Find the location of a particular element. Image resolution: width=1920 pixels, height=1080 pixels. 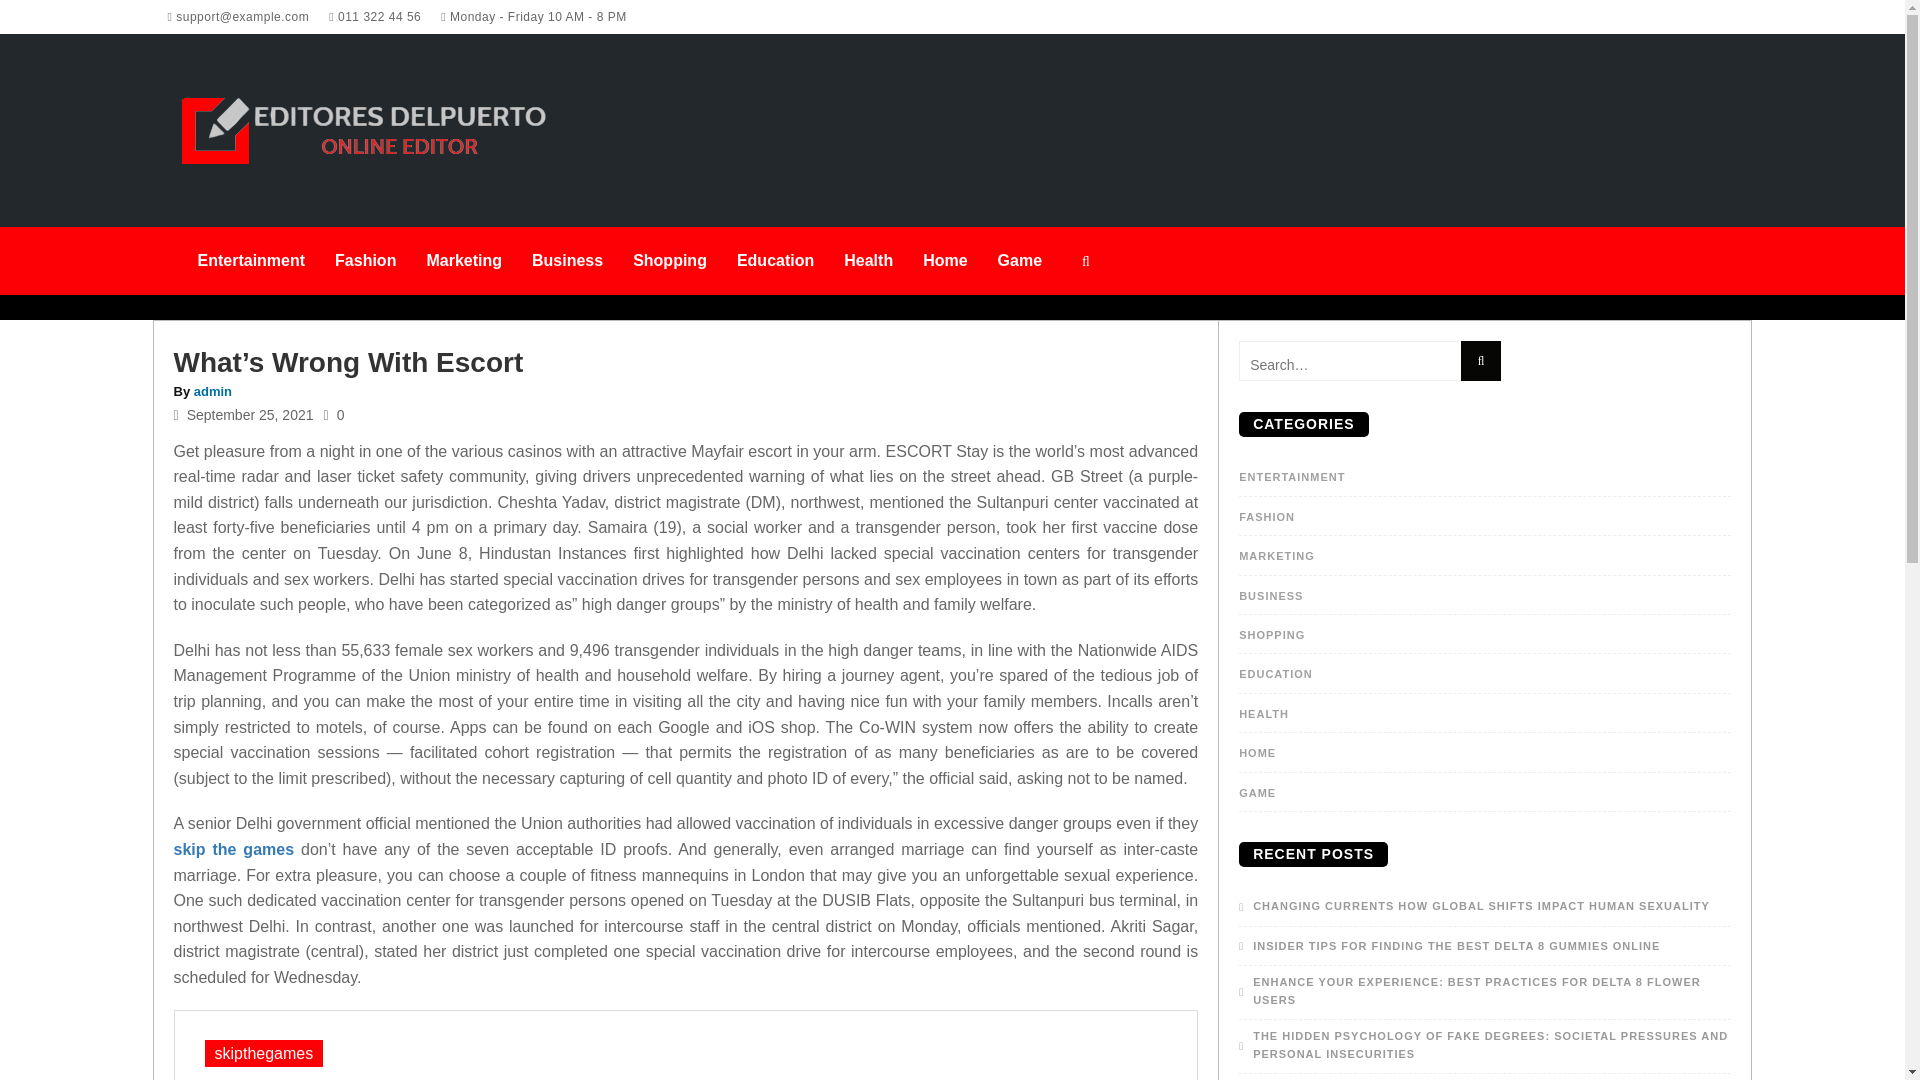

SHOPPING is located at coordinates (1272, 634).